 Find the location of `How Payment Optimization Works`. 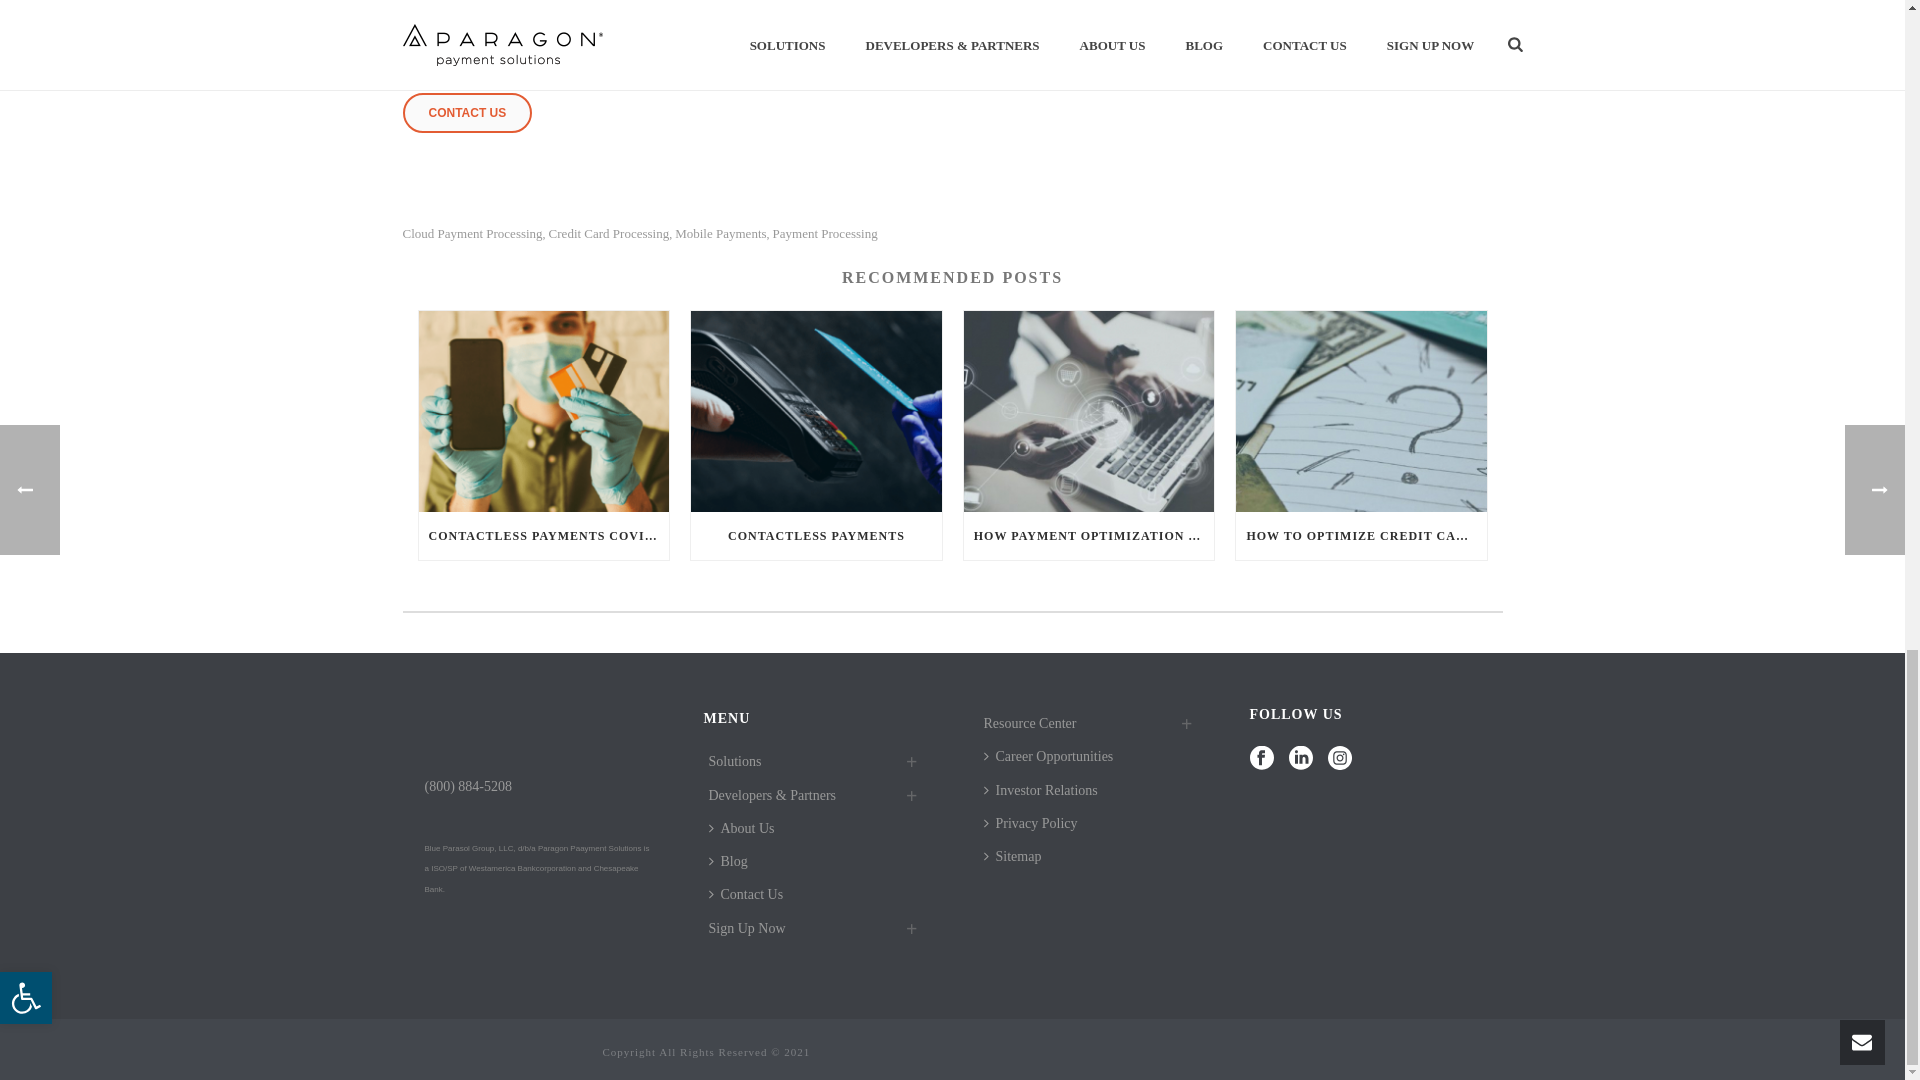

How Payment Optimization Works is located at coordinates (1089, 411).